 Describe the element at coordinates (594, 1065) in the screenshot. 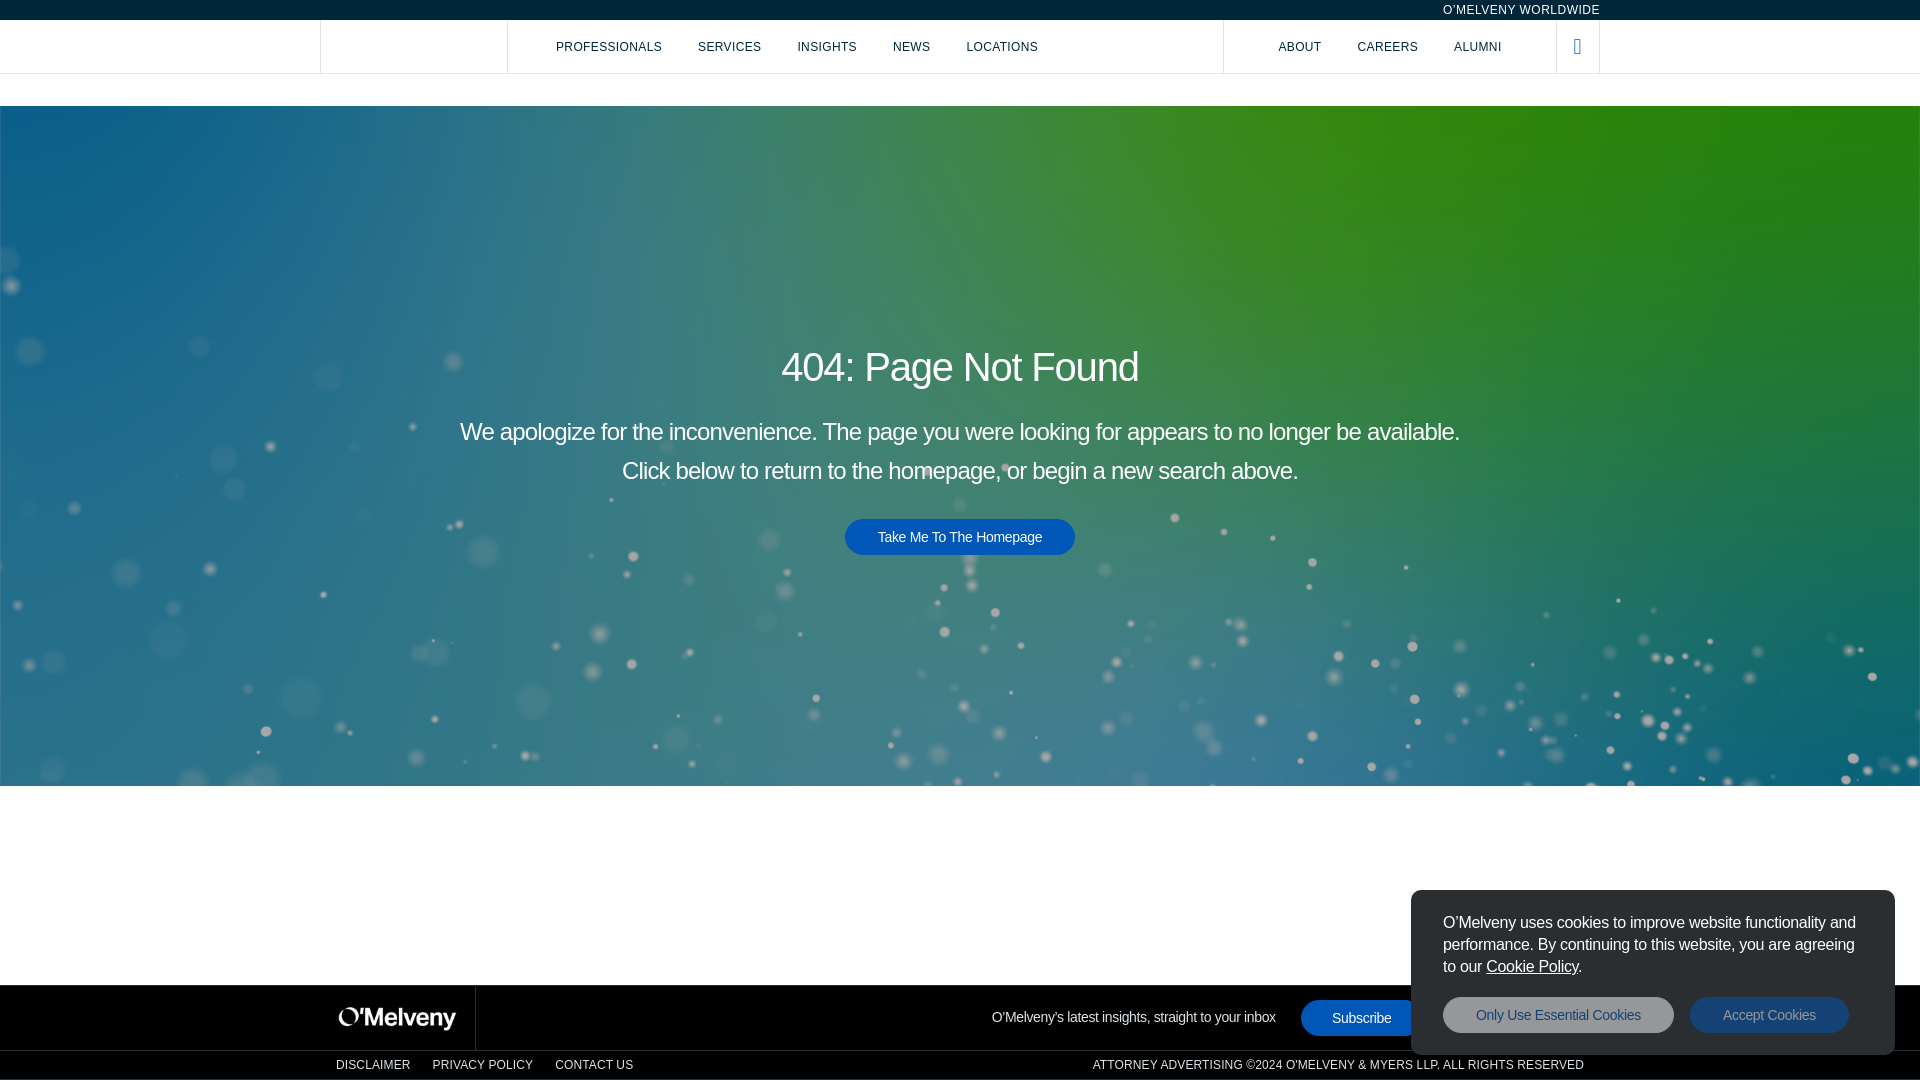

I see `CONTACT US` at that location.